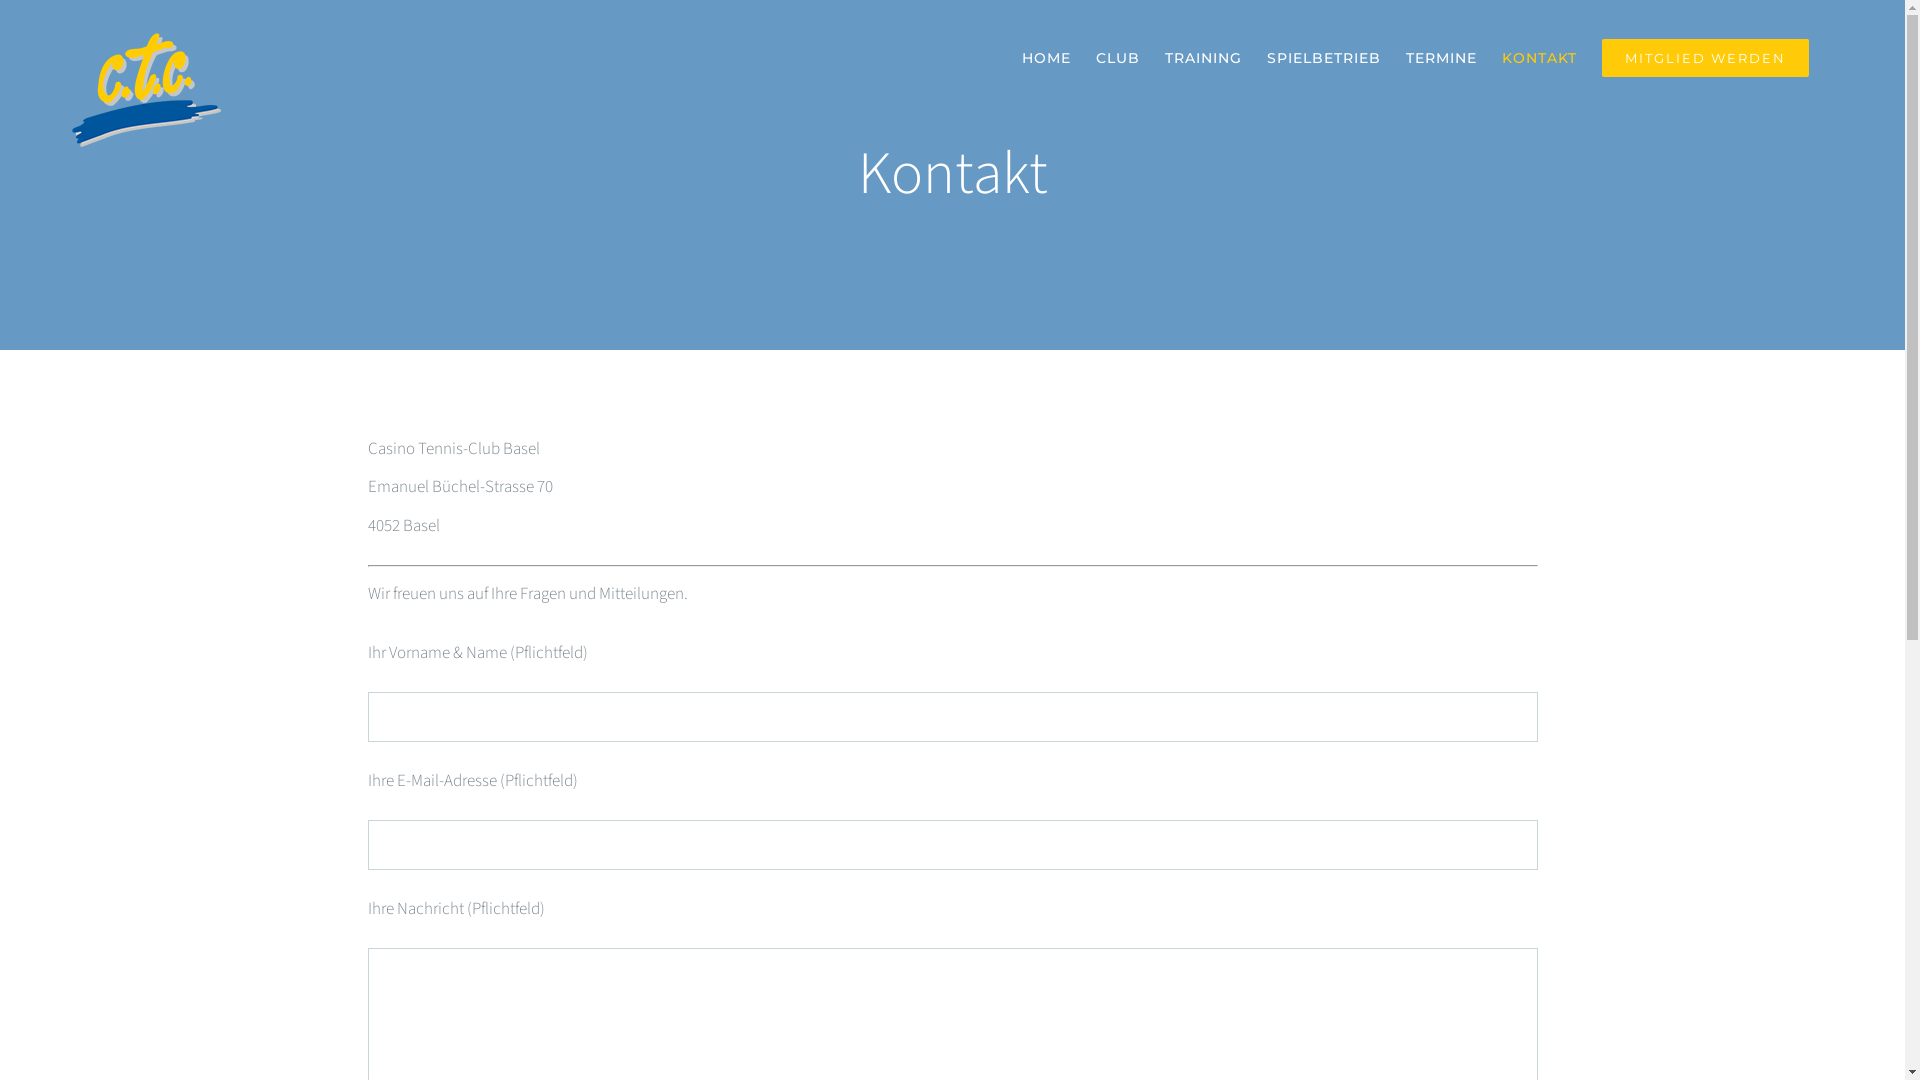  I want to click on MITGLIED WERDEN, so click(1706, 58).